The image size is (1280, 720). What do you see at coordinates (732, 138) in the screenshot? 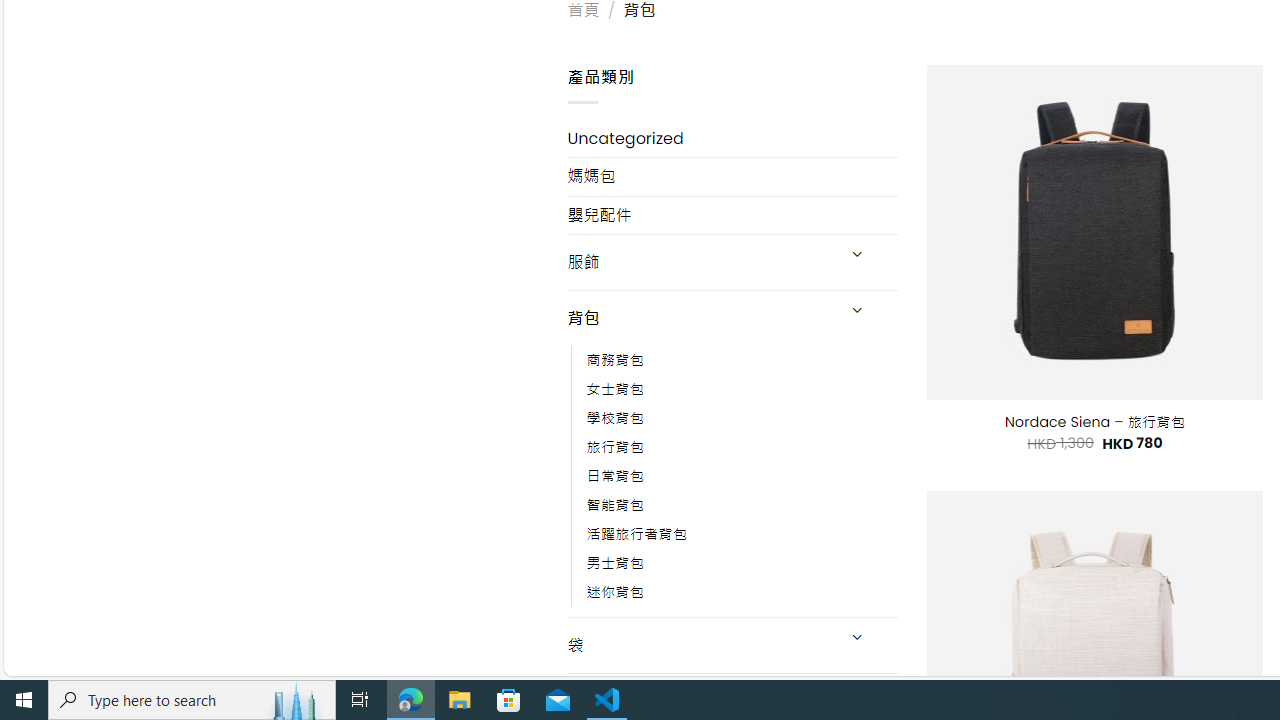
I see `Uncategorized` at bounding box center [732, 138].